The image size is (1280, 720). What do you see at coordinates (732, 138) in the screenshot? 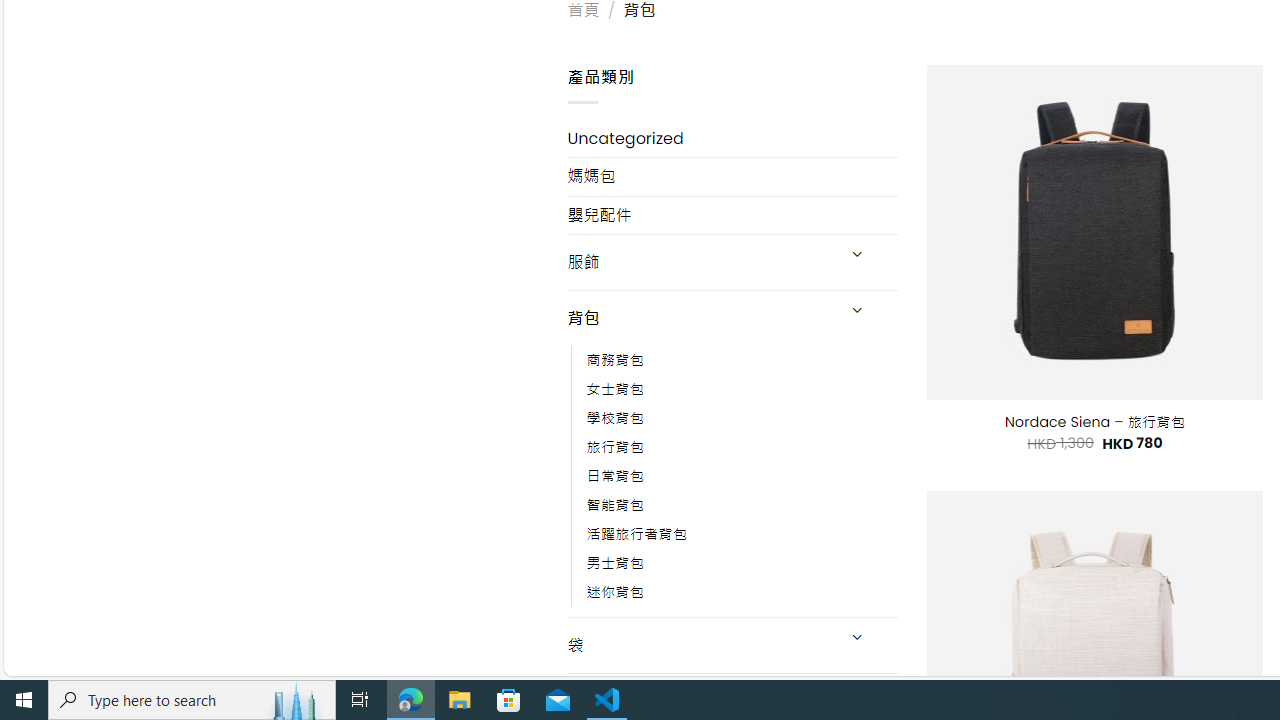
I see `Uncategorized` at bounding box center [732, 138].